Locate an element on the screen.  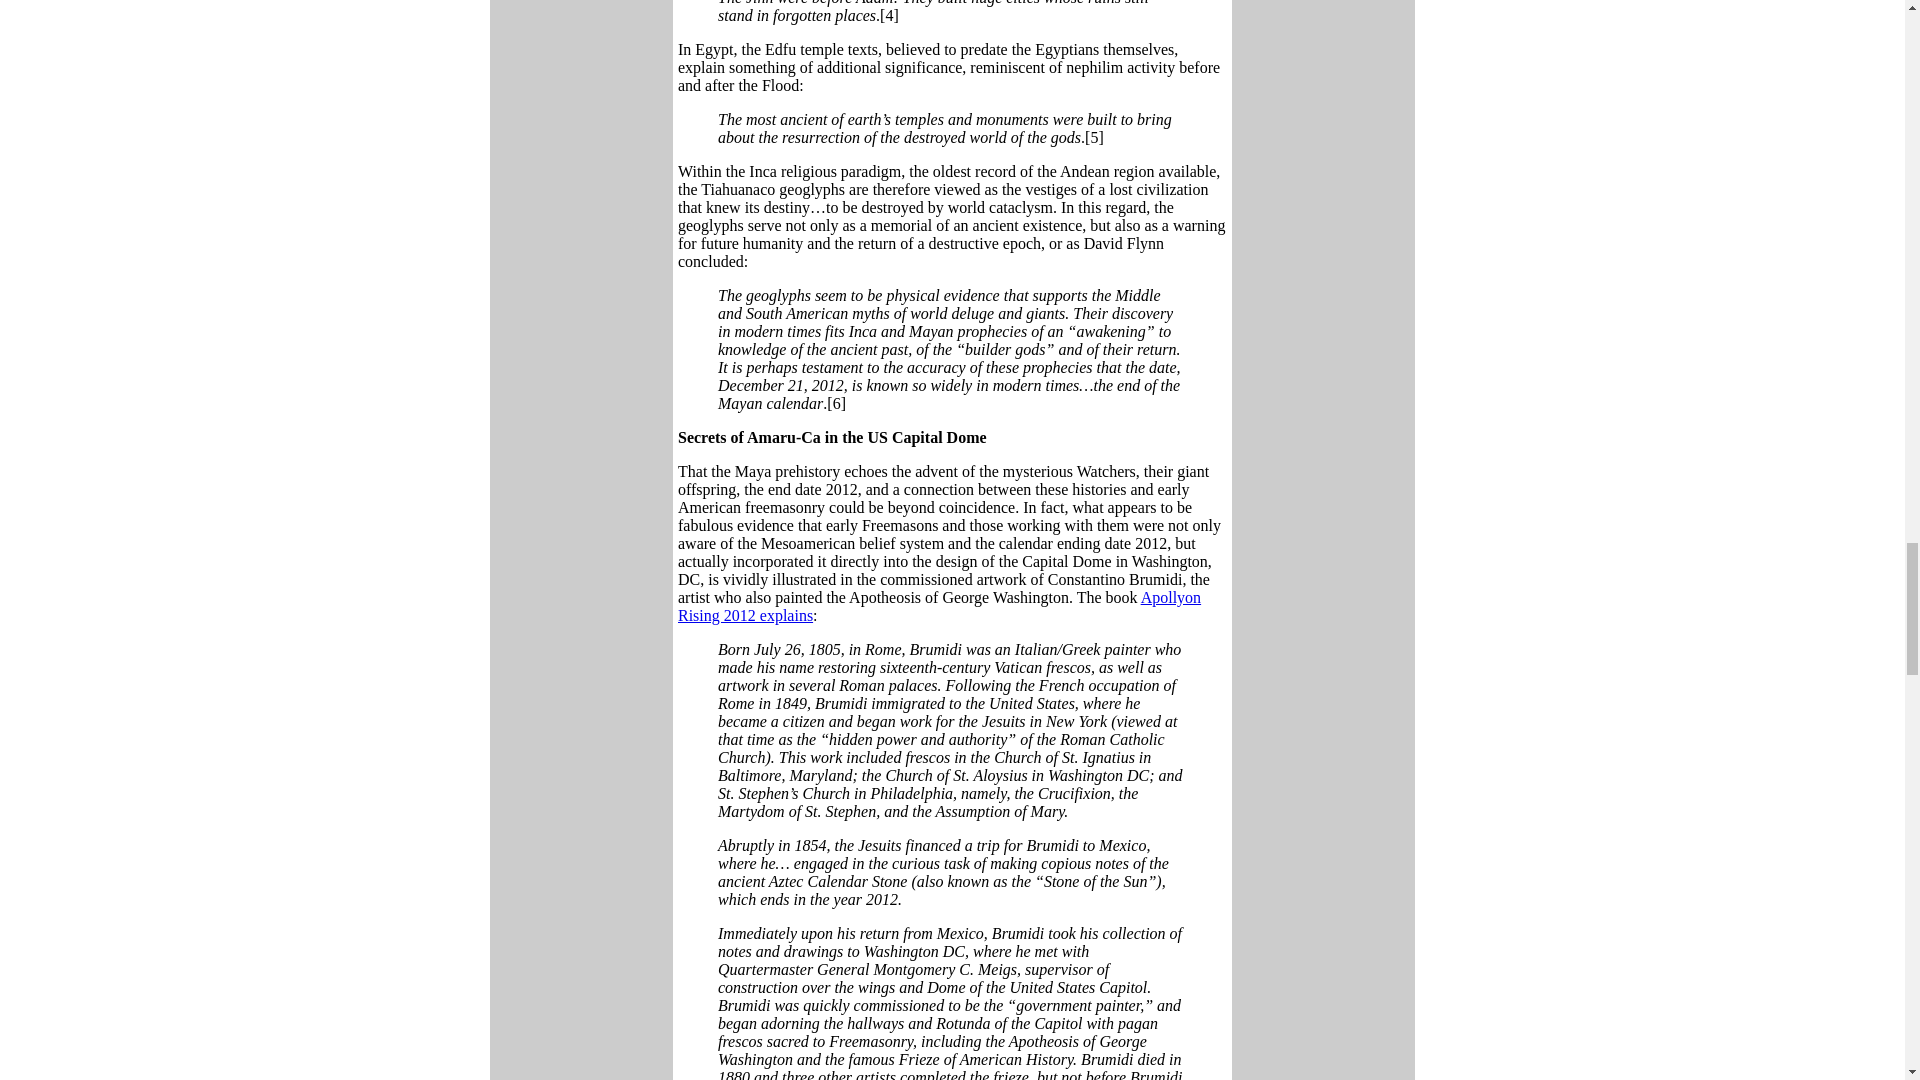
Apollyon Rising 2012 explains is located at coordinates (939, 606).